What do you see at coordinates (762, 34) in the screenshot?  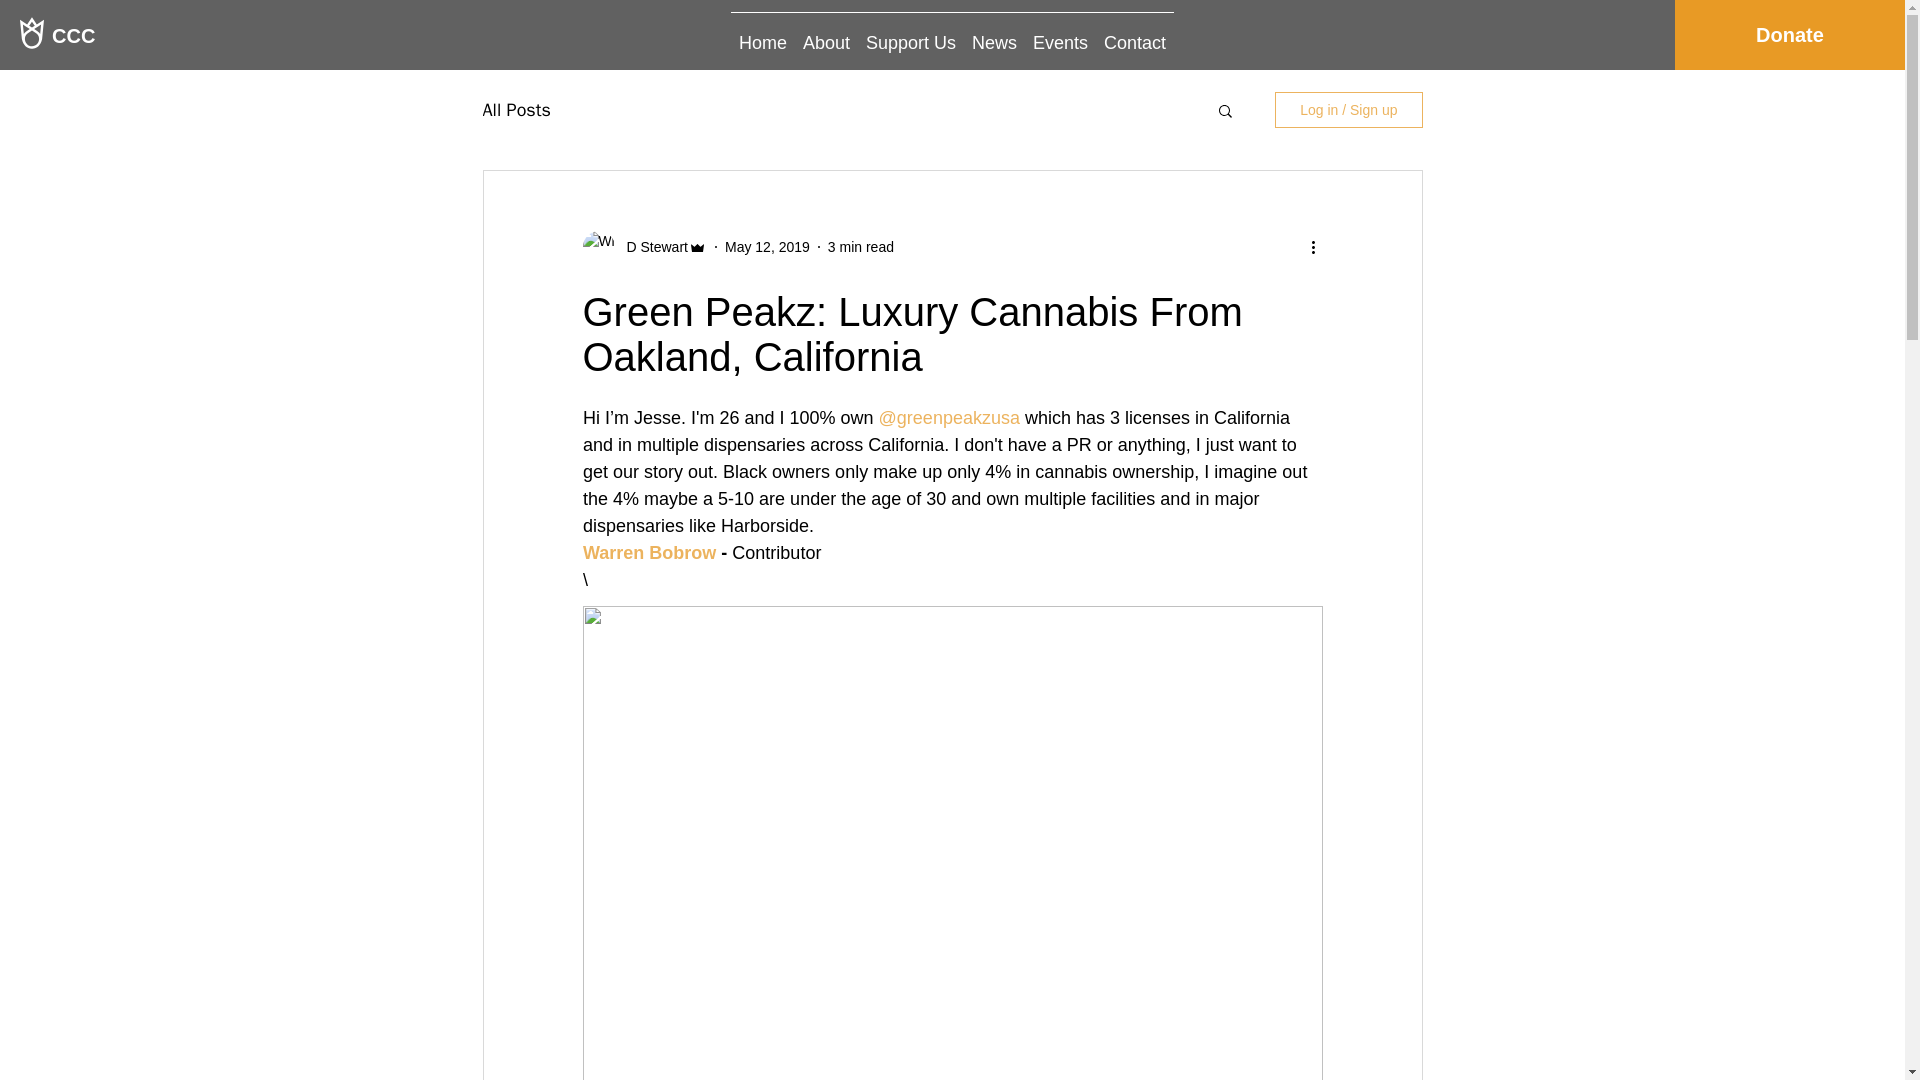 I see `Home` at bounding box center [762, 34].